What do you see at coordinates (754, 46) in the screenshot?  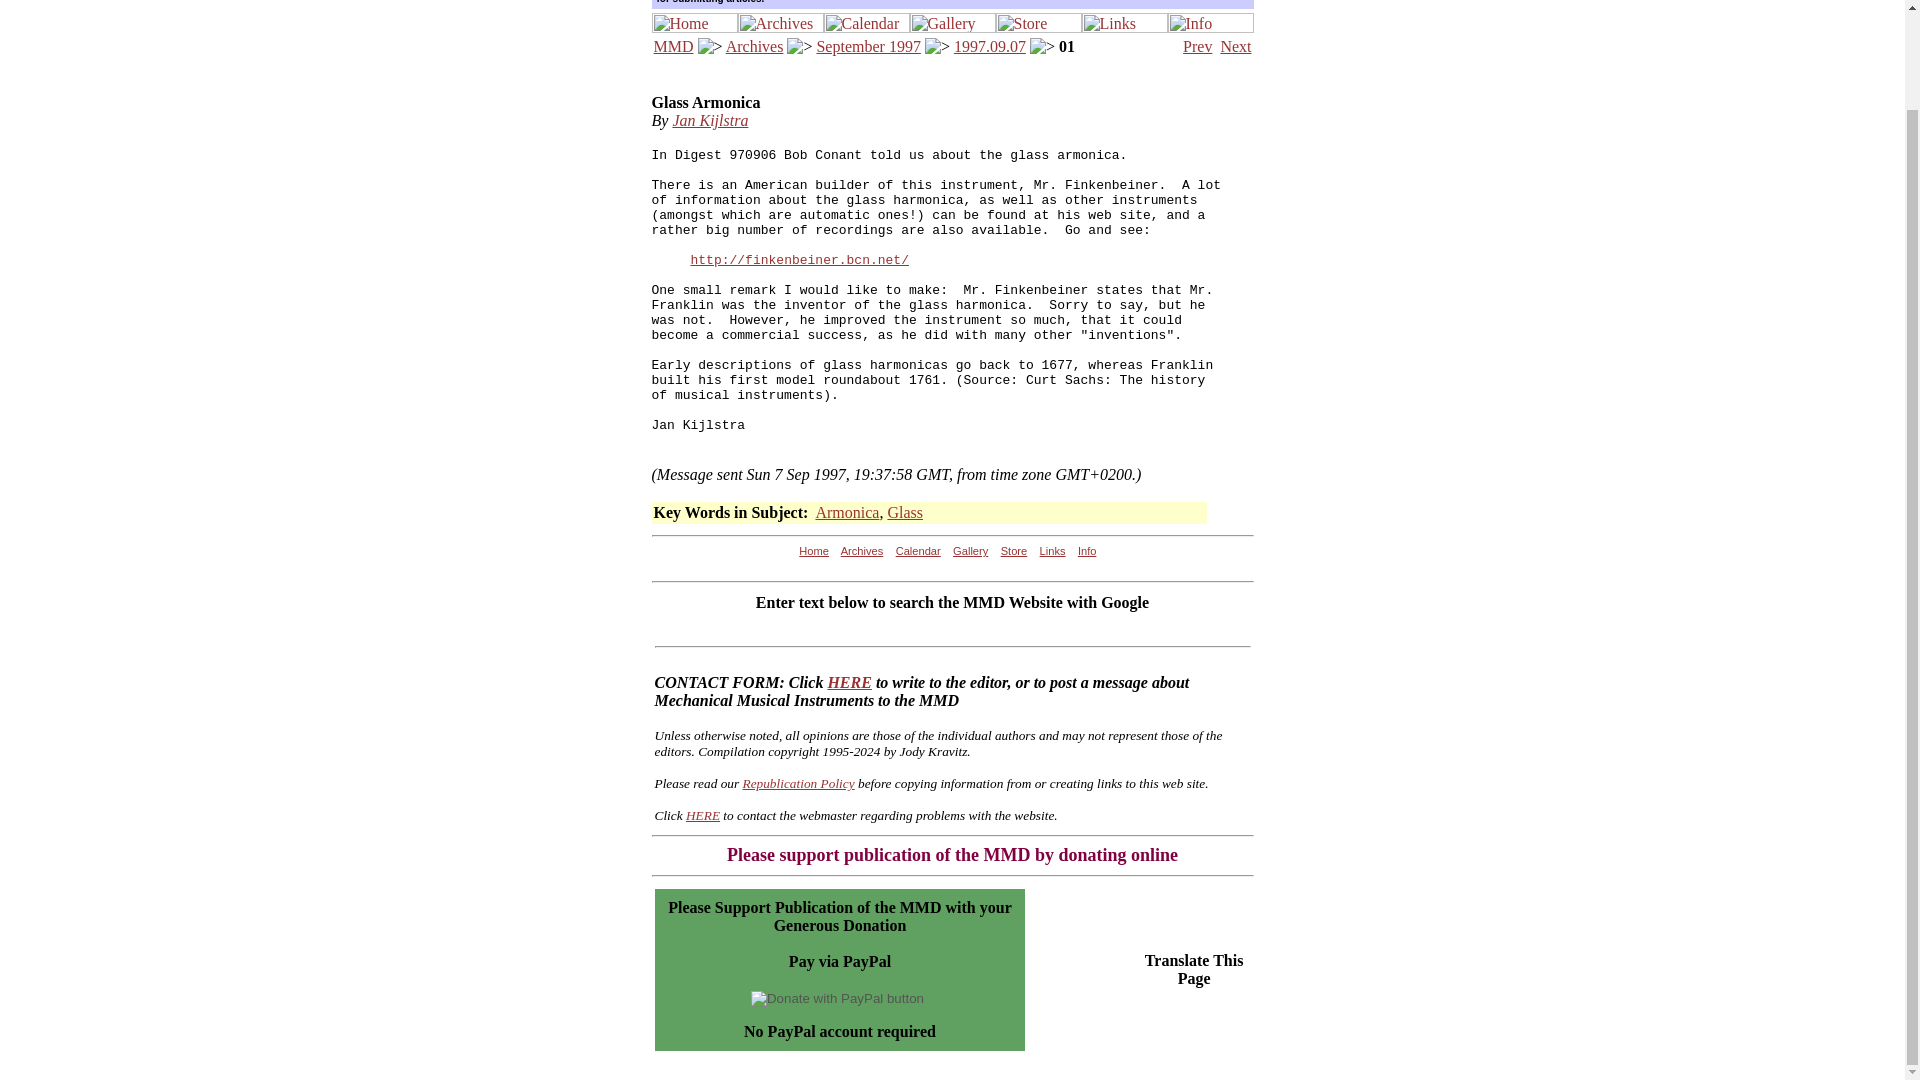 I see `Archives` at bounding box center [754, 46].